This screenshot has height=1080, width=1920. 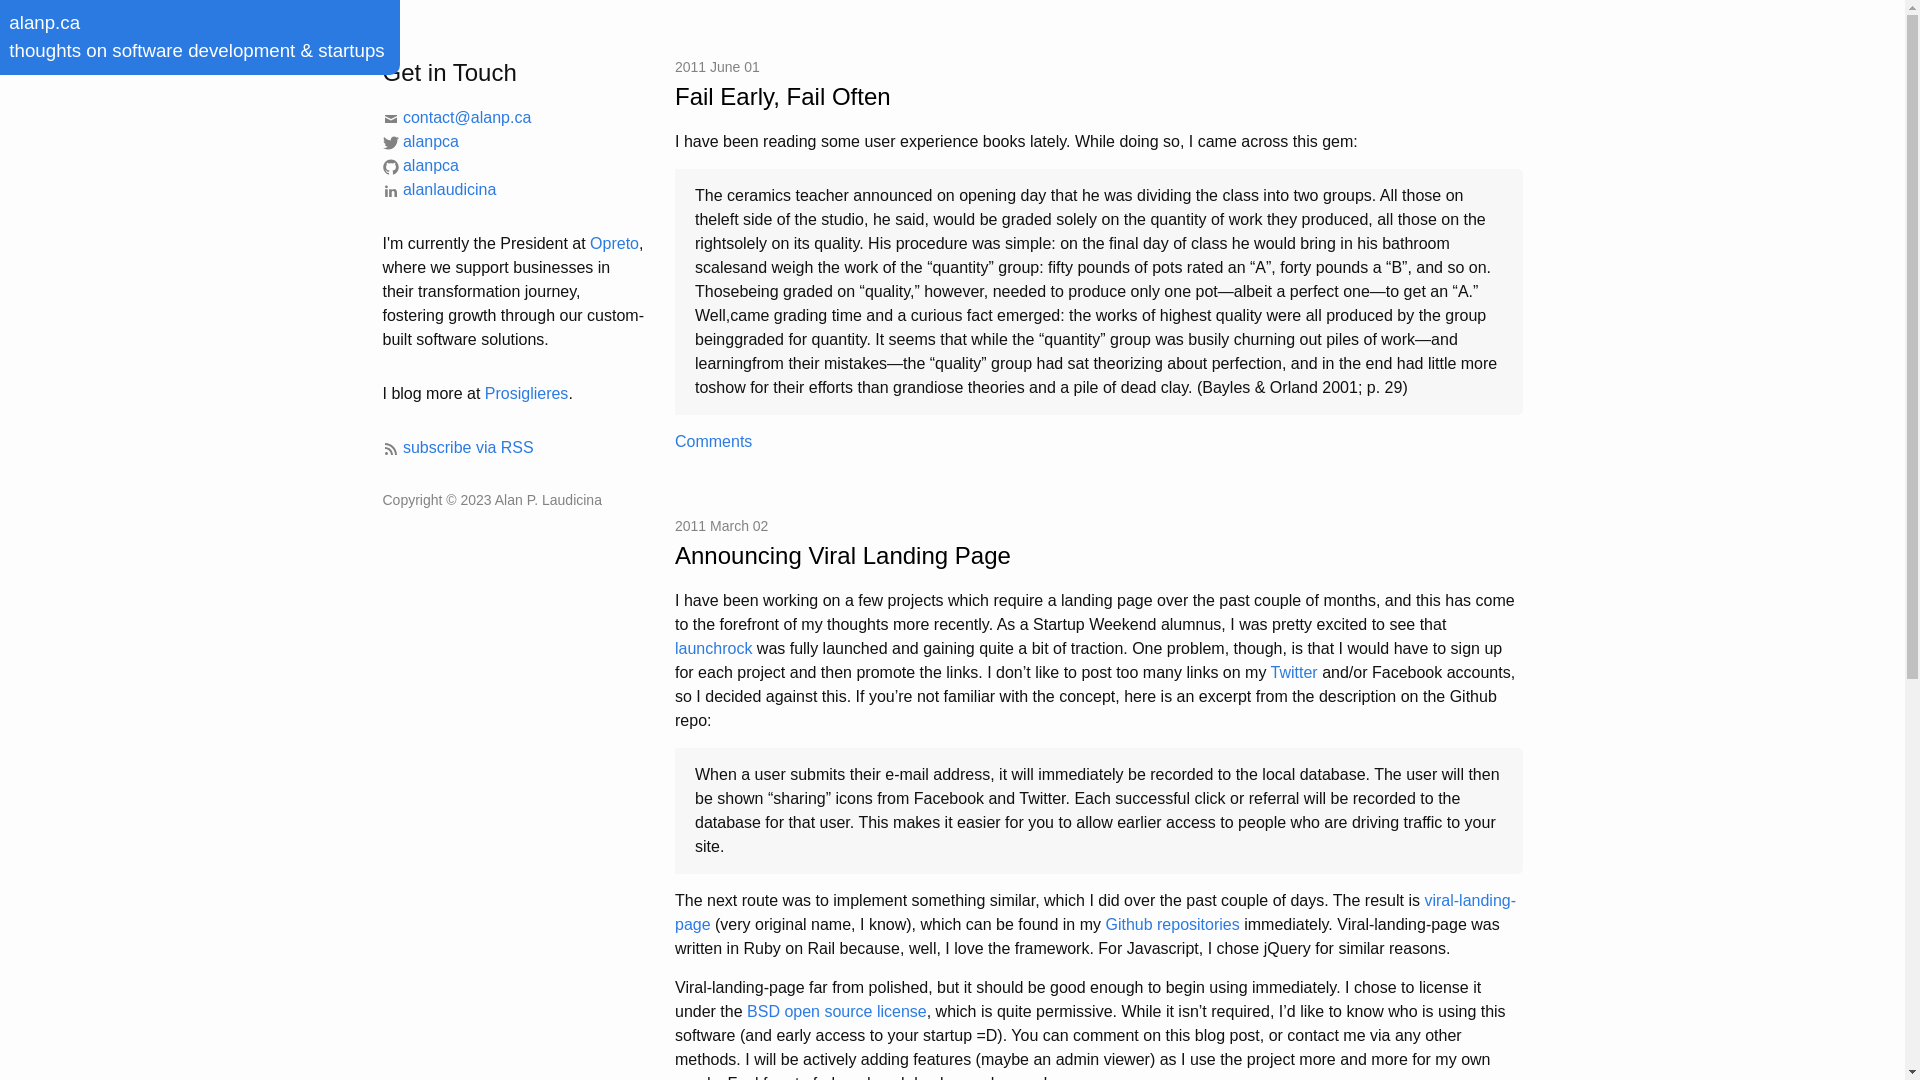 What do you see at coordinates (1172, 924) in the screenshot?
I see `Github repositories` at bounding box center [1172, 924].